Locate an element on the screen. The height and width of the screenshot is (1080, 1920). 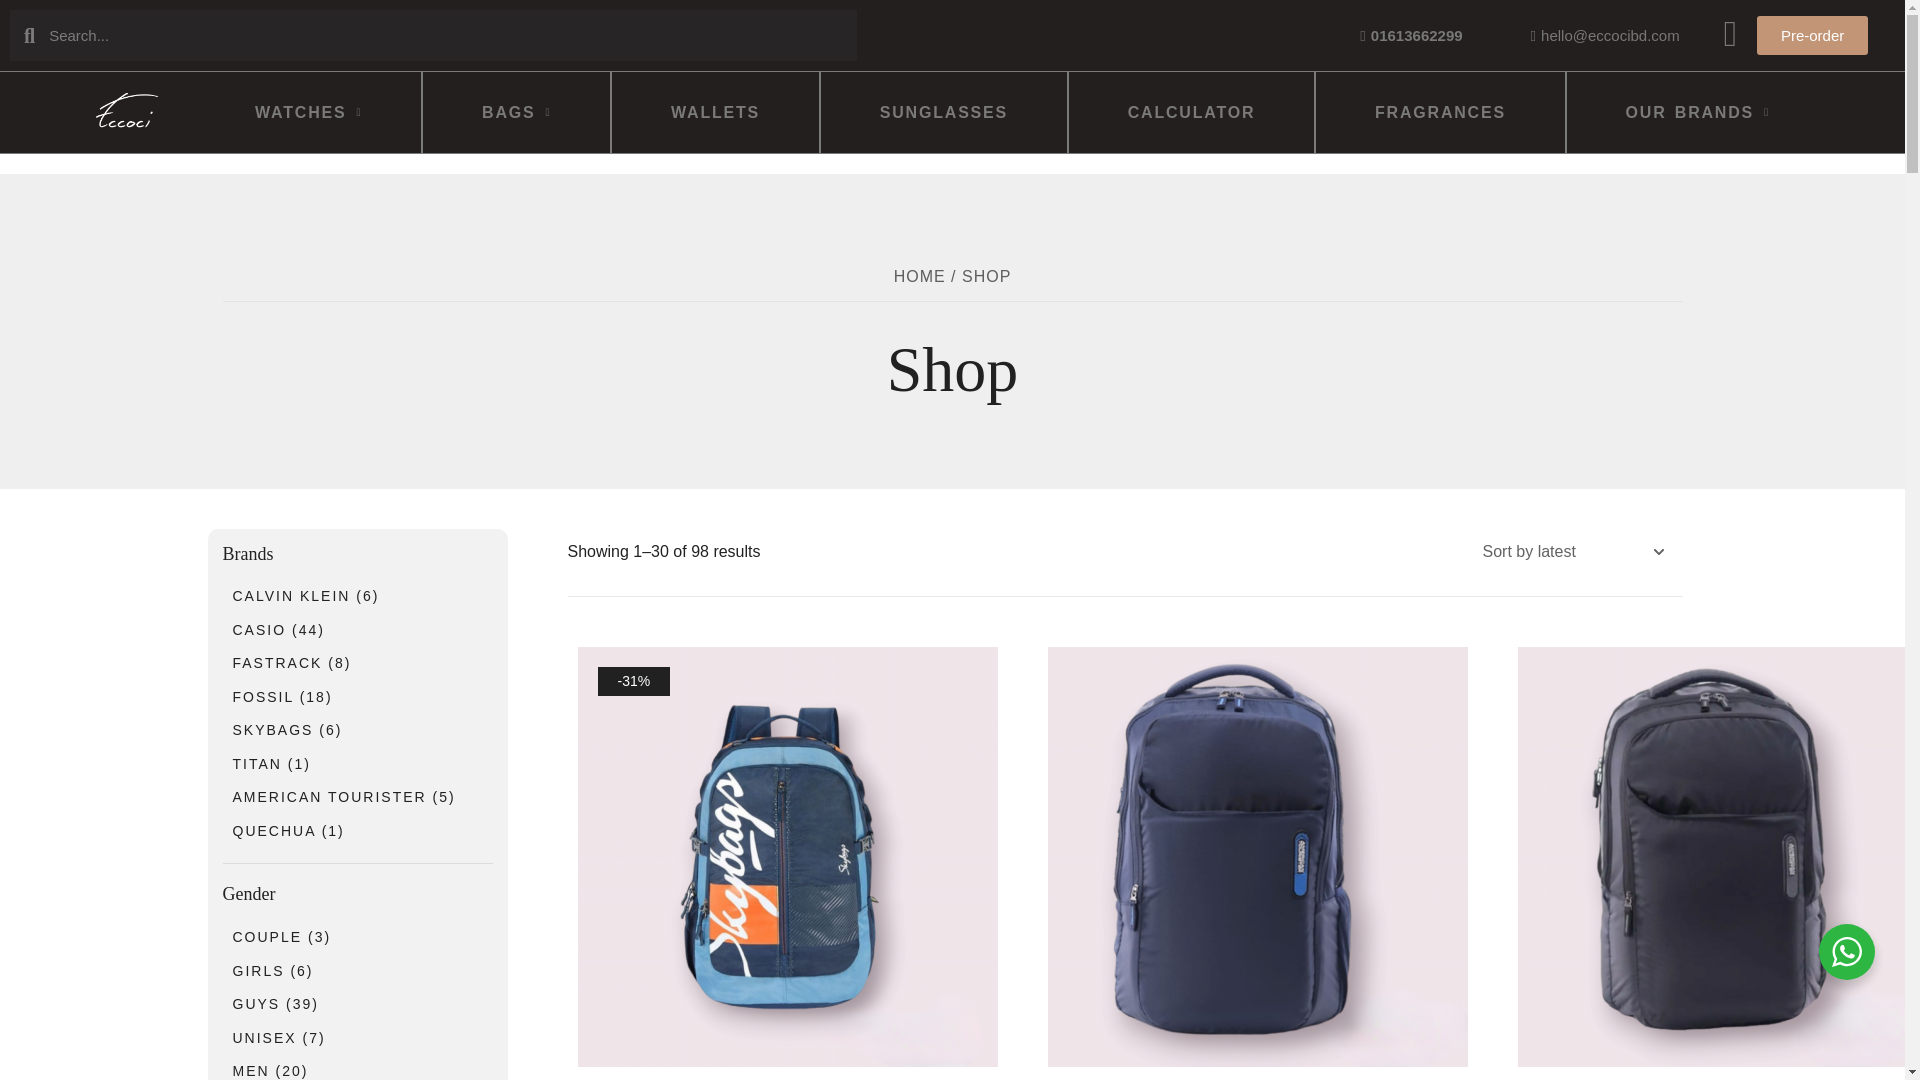
BAGS is located at coordinates (516, 110).